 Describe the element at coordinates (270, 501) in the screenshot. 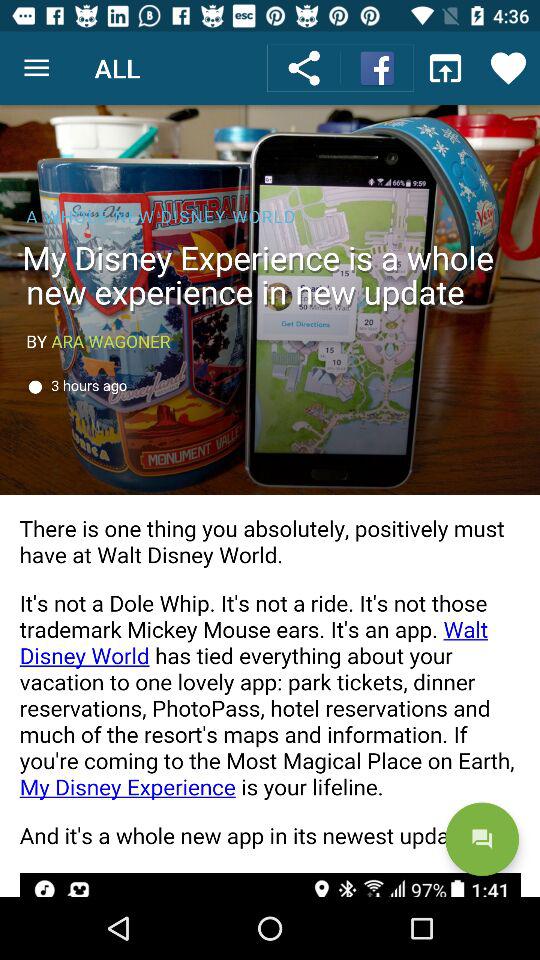

I see `full content selection` at that location.